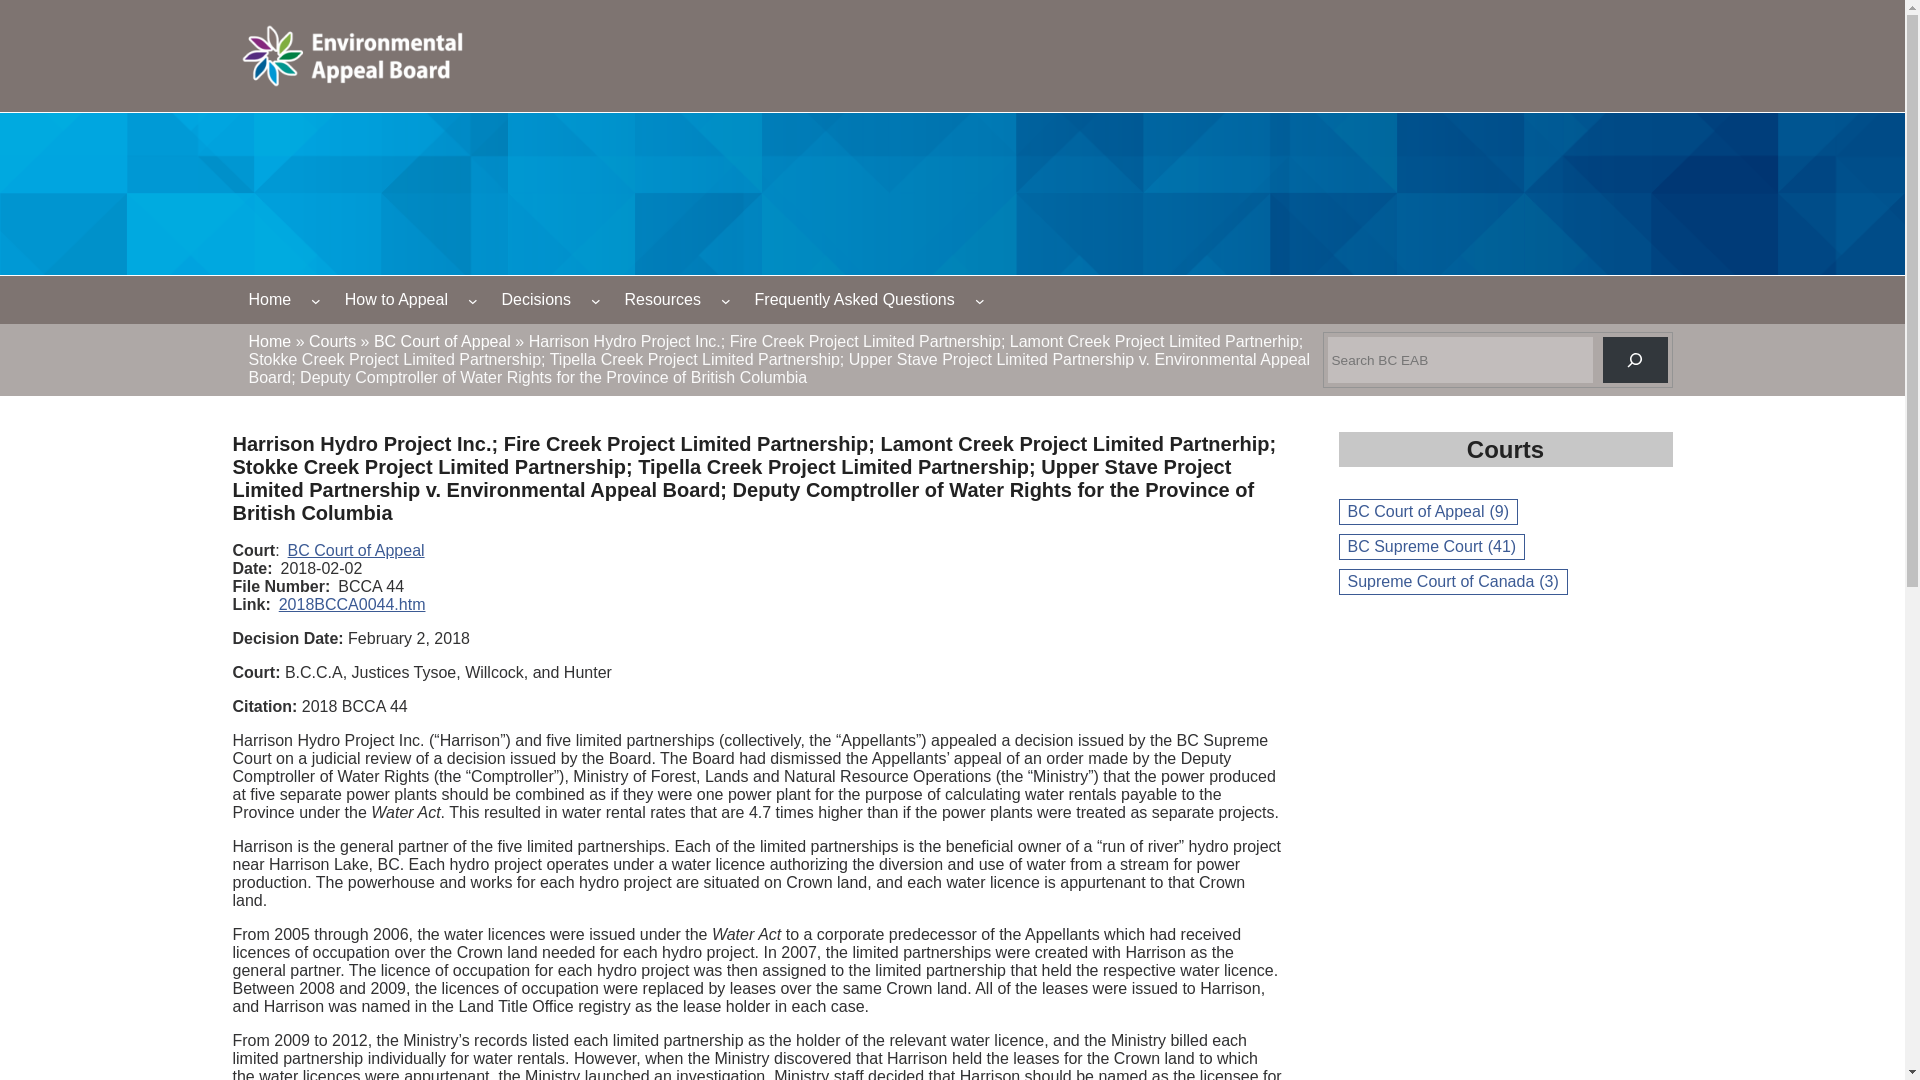 Image resolution: width=1920 pixels, height=1080 pixels. I want to click on BC Court of Appeal, so click(442, 340).